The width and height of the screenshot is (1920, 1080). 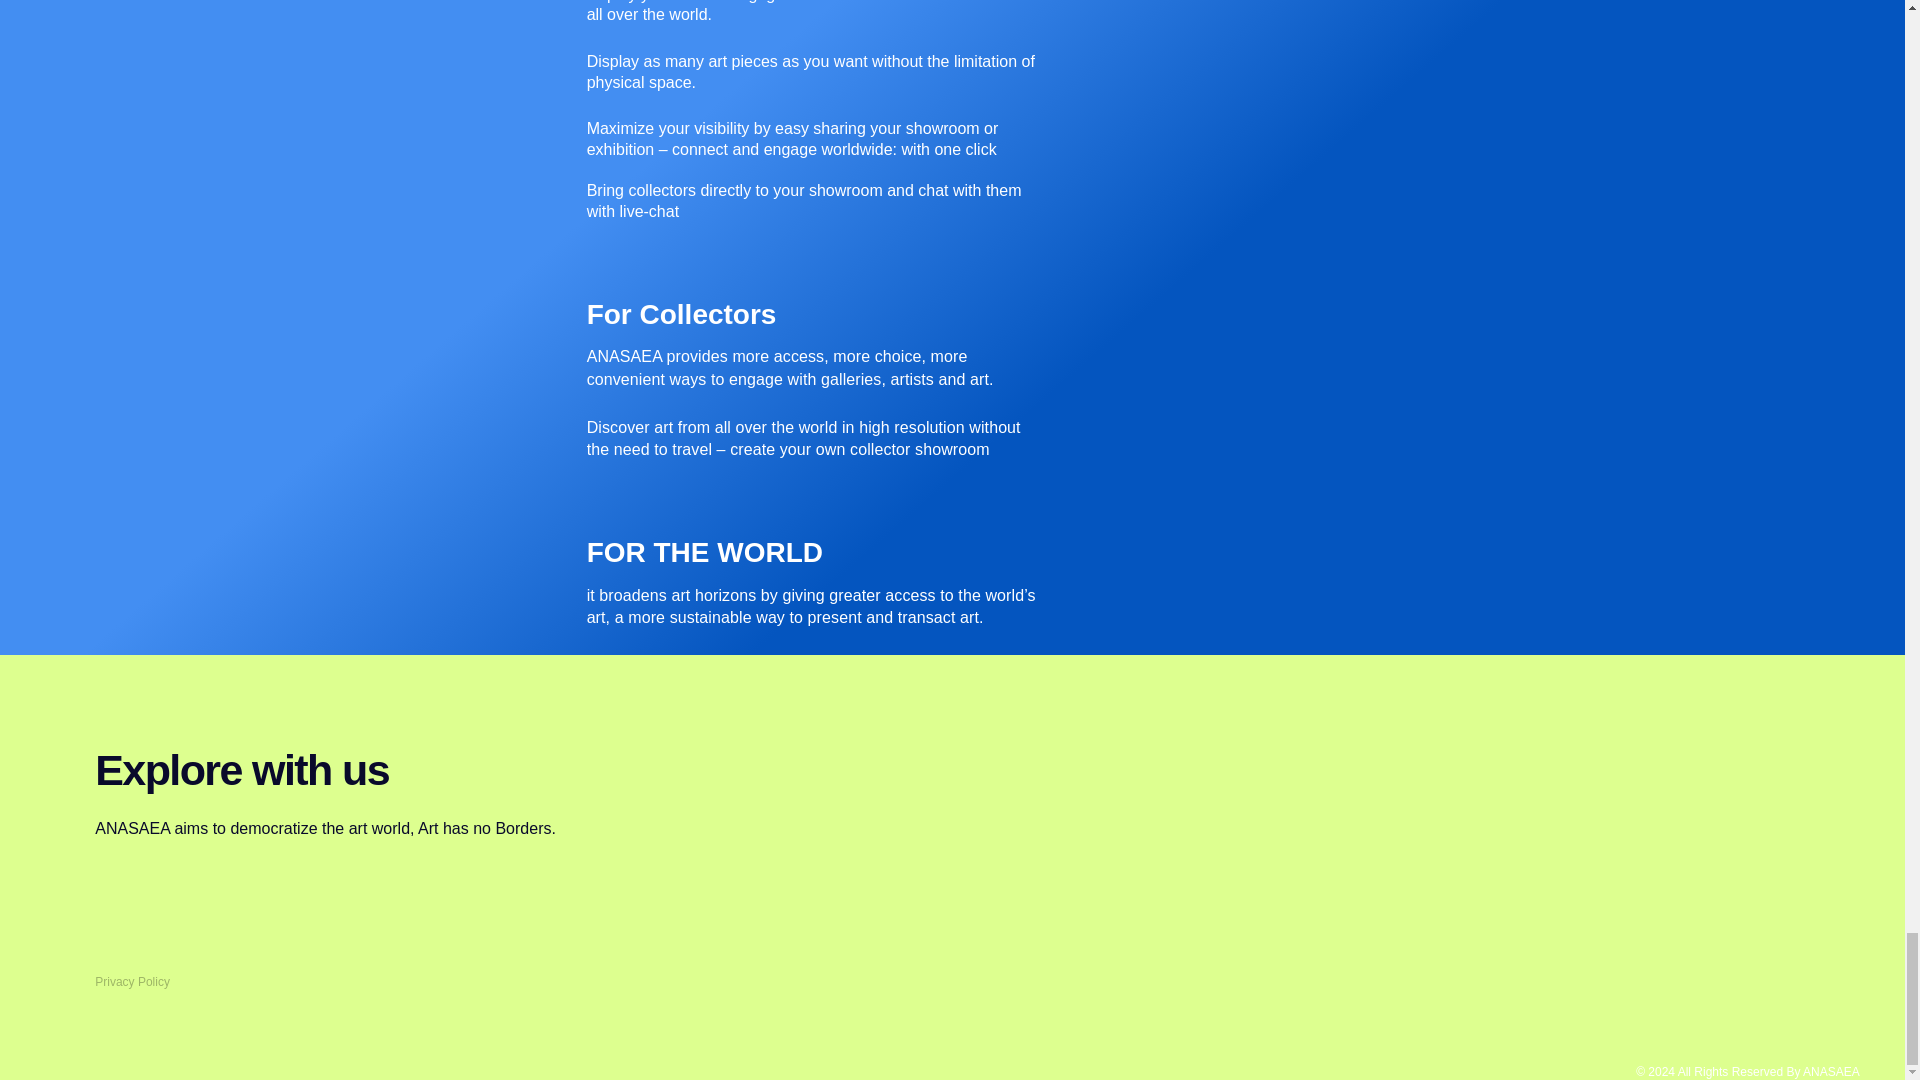 I want to click on Page 4, so click(x=814, y=111).